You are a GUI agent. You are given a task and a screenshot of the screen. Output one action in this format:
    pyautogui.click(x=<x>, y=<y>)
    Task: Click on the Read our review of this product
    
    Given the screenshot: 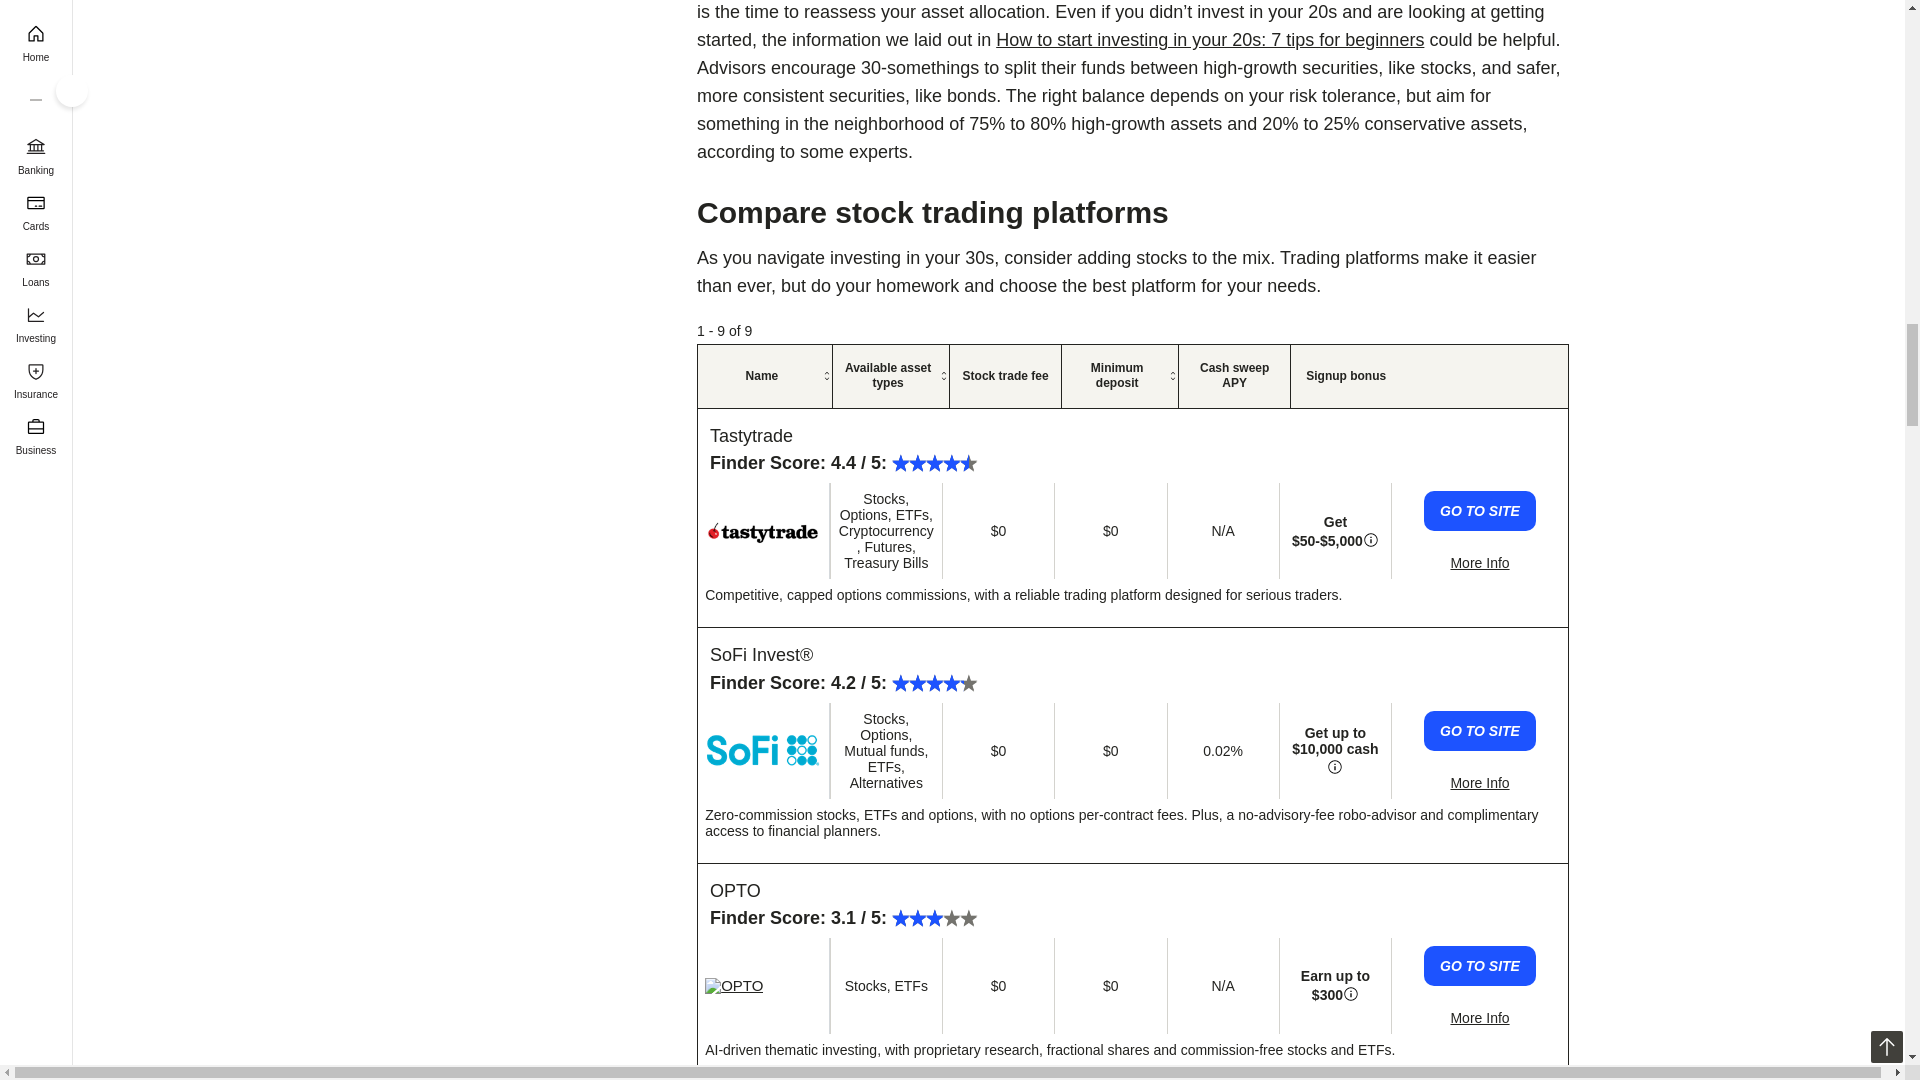 What is the action you would take?
    pyautogui.click(x=735, y=890)
    